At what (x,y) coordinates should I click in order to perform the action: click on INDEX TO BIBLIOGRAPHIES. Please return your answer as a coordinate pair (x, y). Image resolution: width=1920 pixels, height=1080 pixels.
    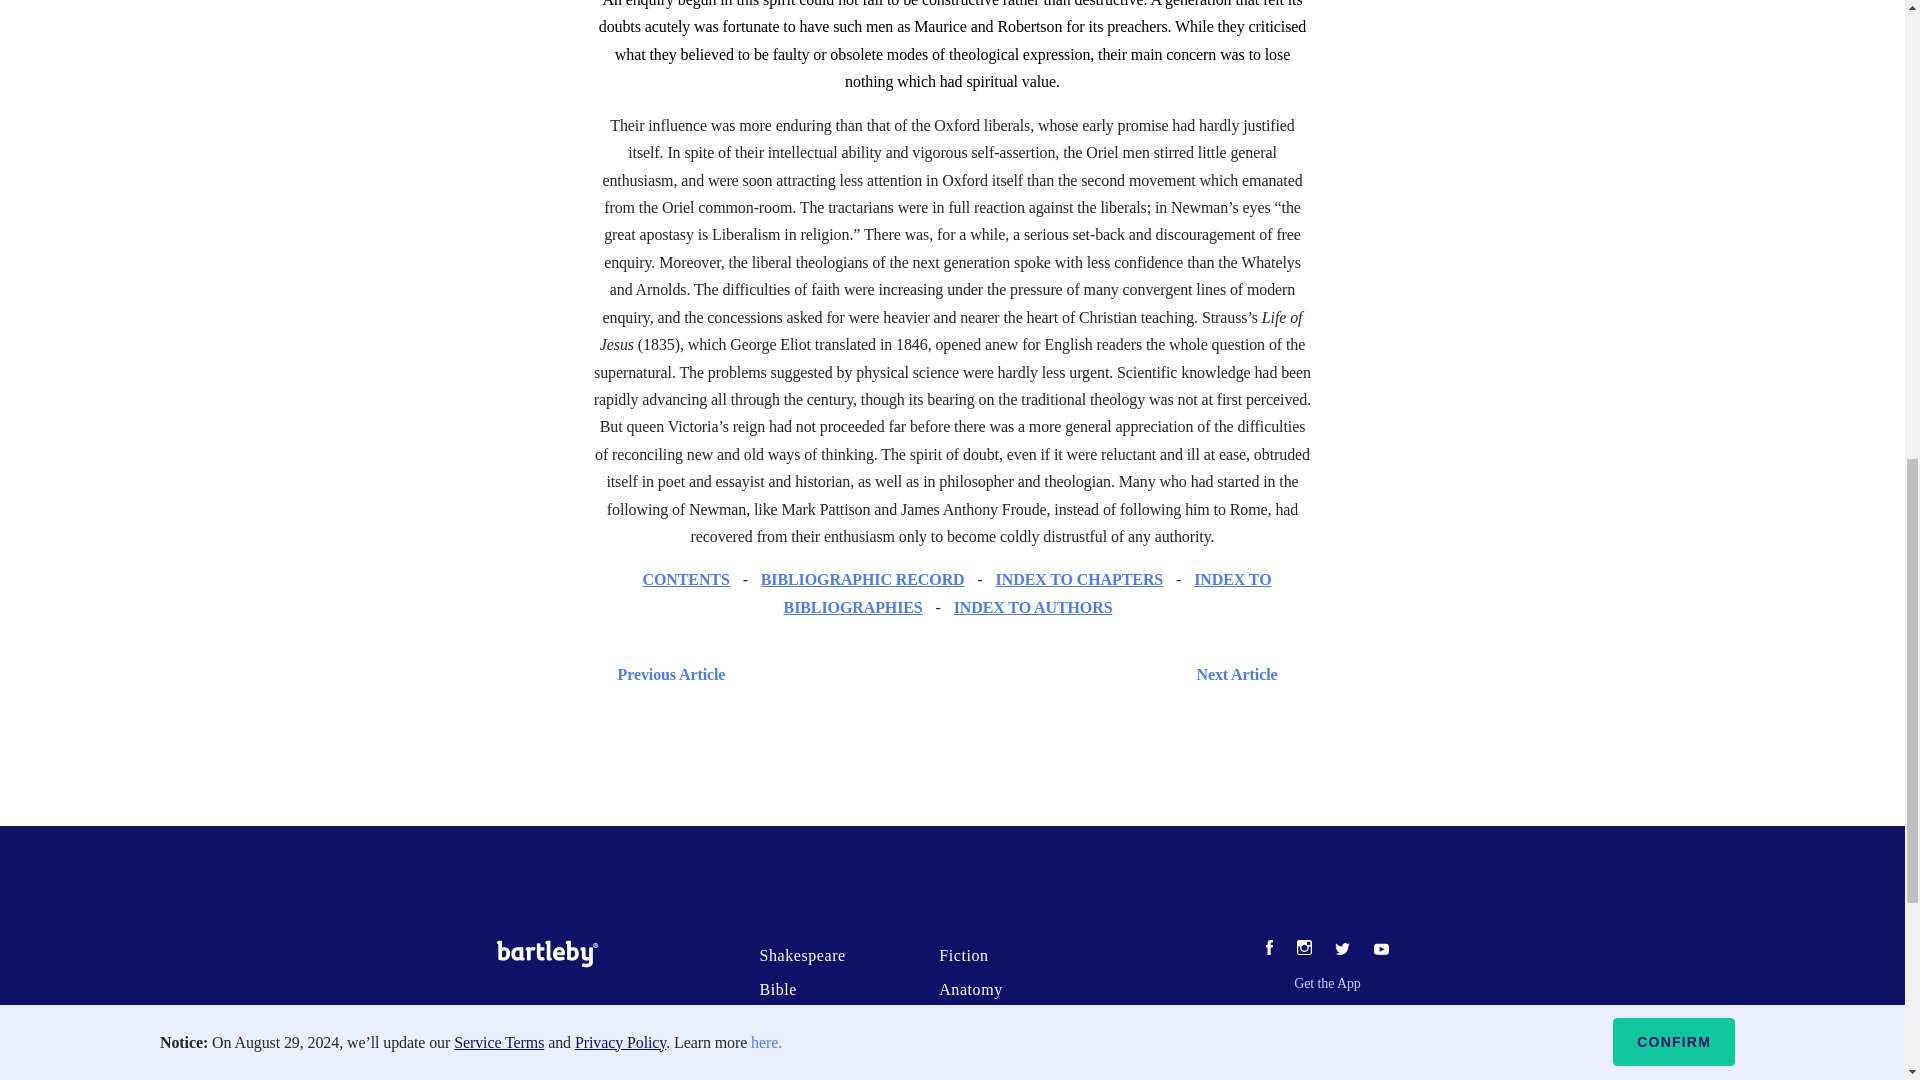
    Looking at the image, I should click on (1027, 592).